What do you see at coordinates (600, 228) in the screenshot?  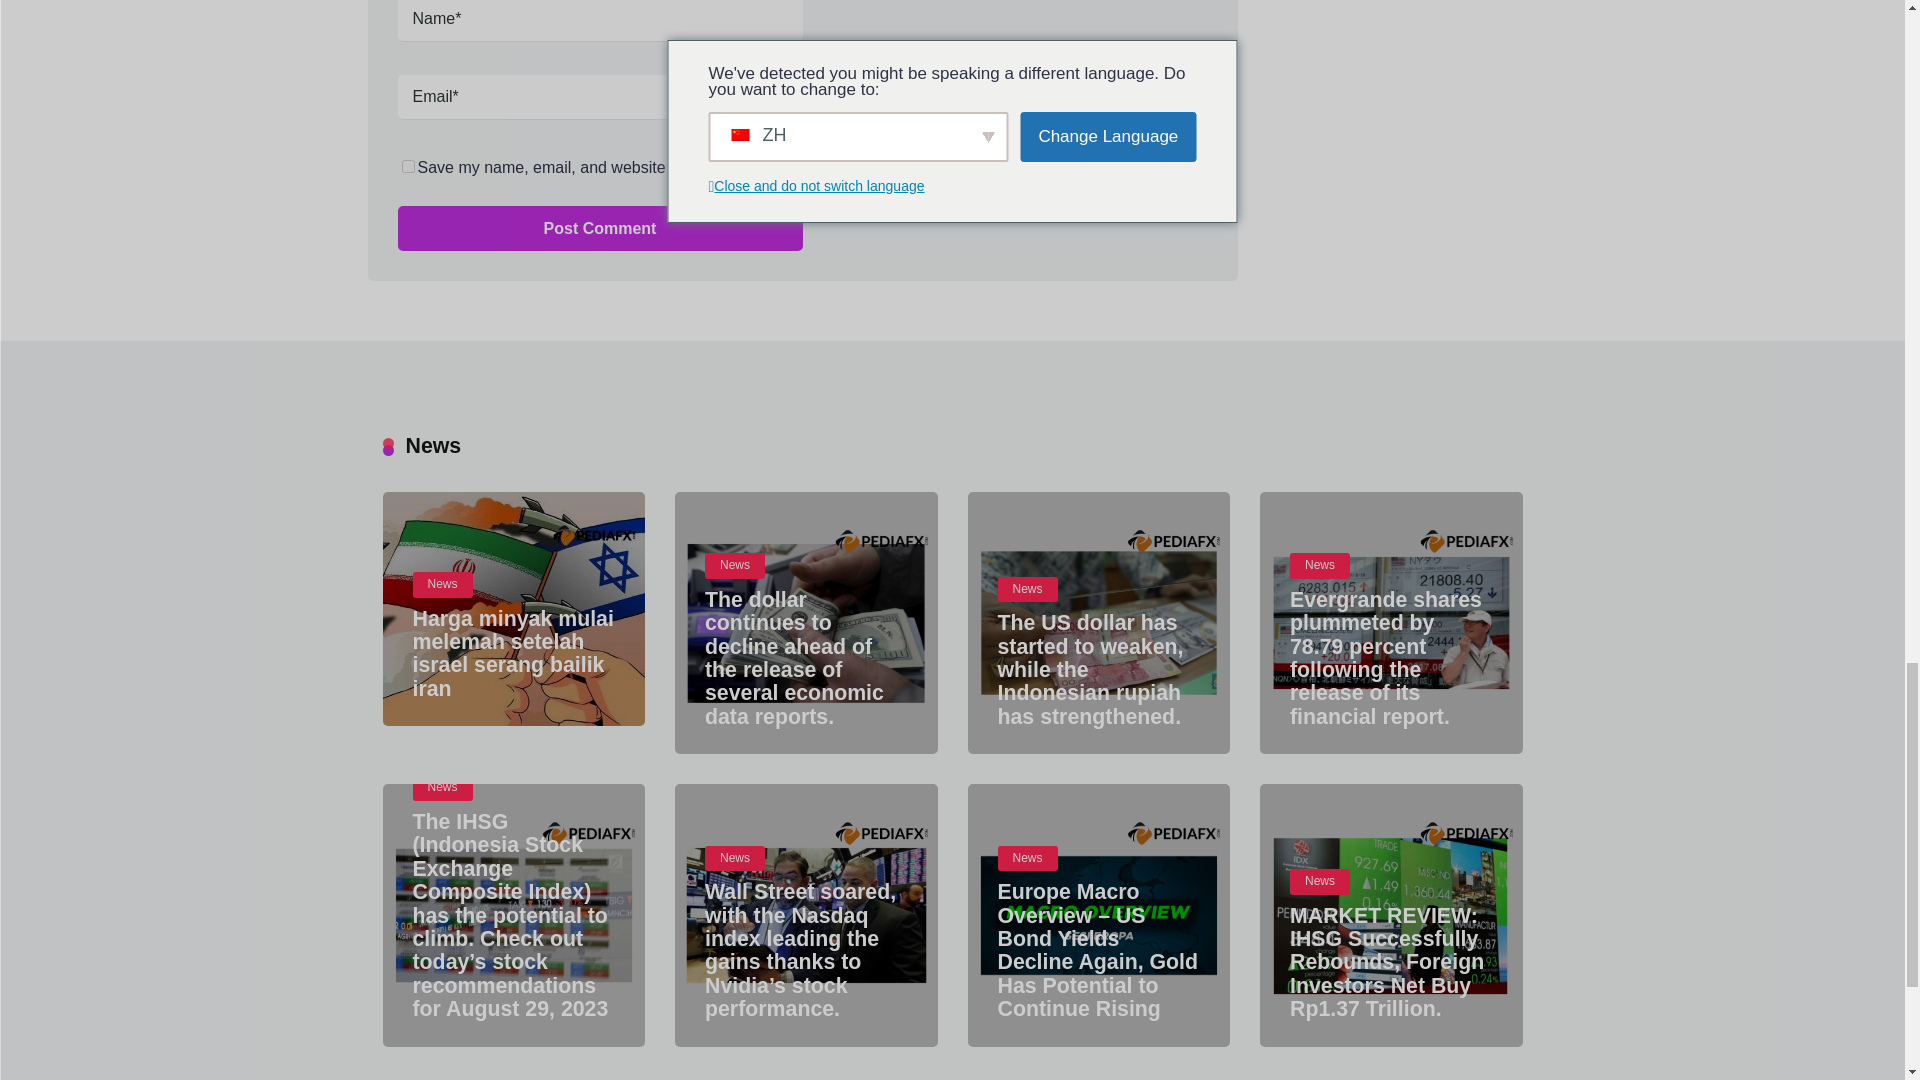 I see `Post Comment` at bounding box center [600, 228].